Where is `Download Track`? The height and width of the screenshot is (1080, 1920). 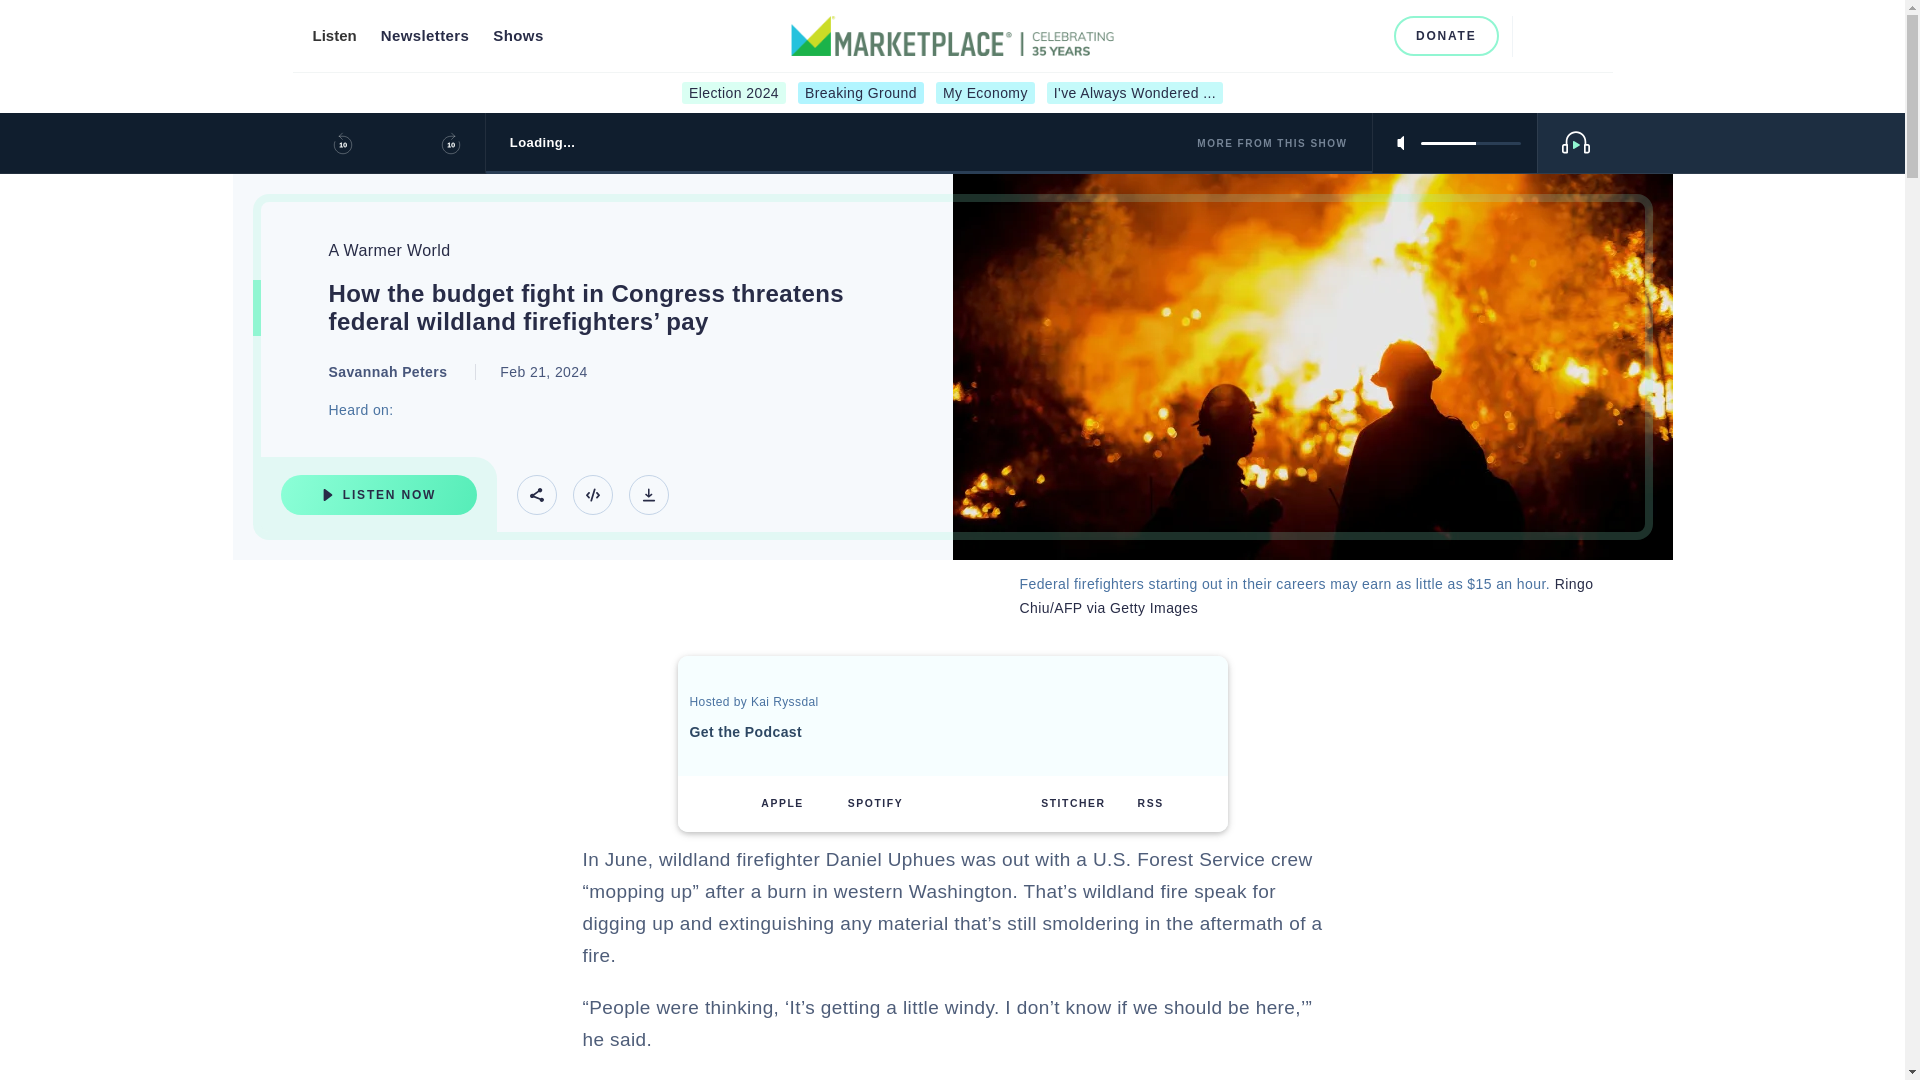
Download Track is located at coordinates (648, 494).